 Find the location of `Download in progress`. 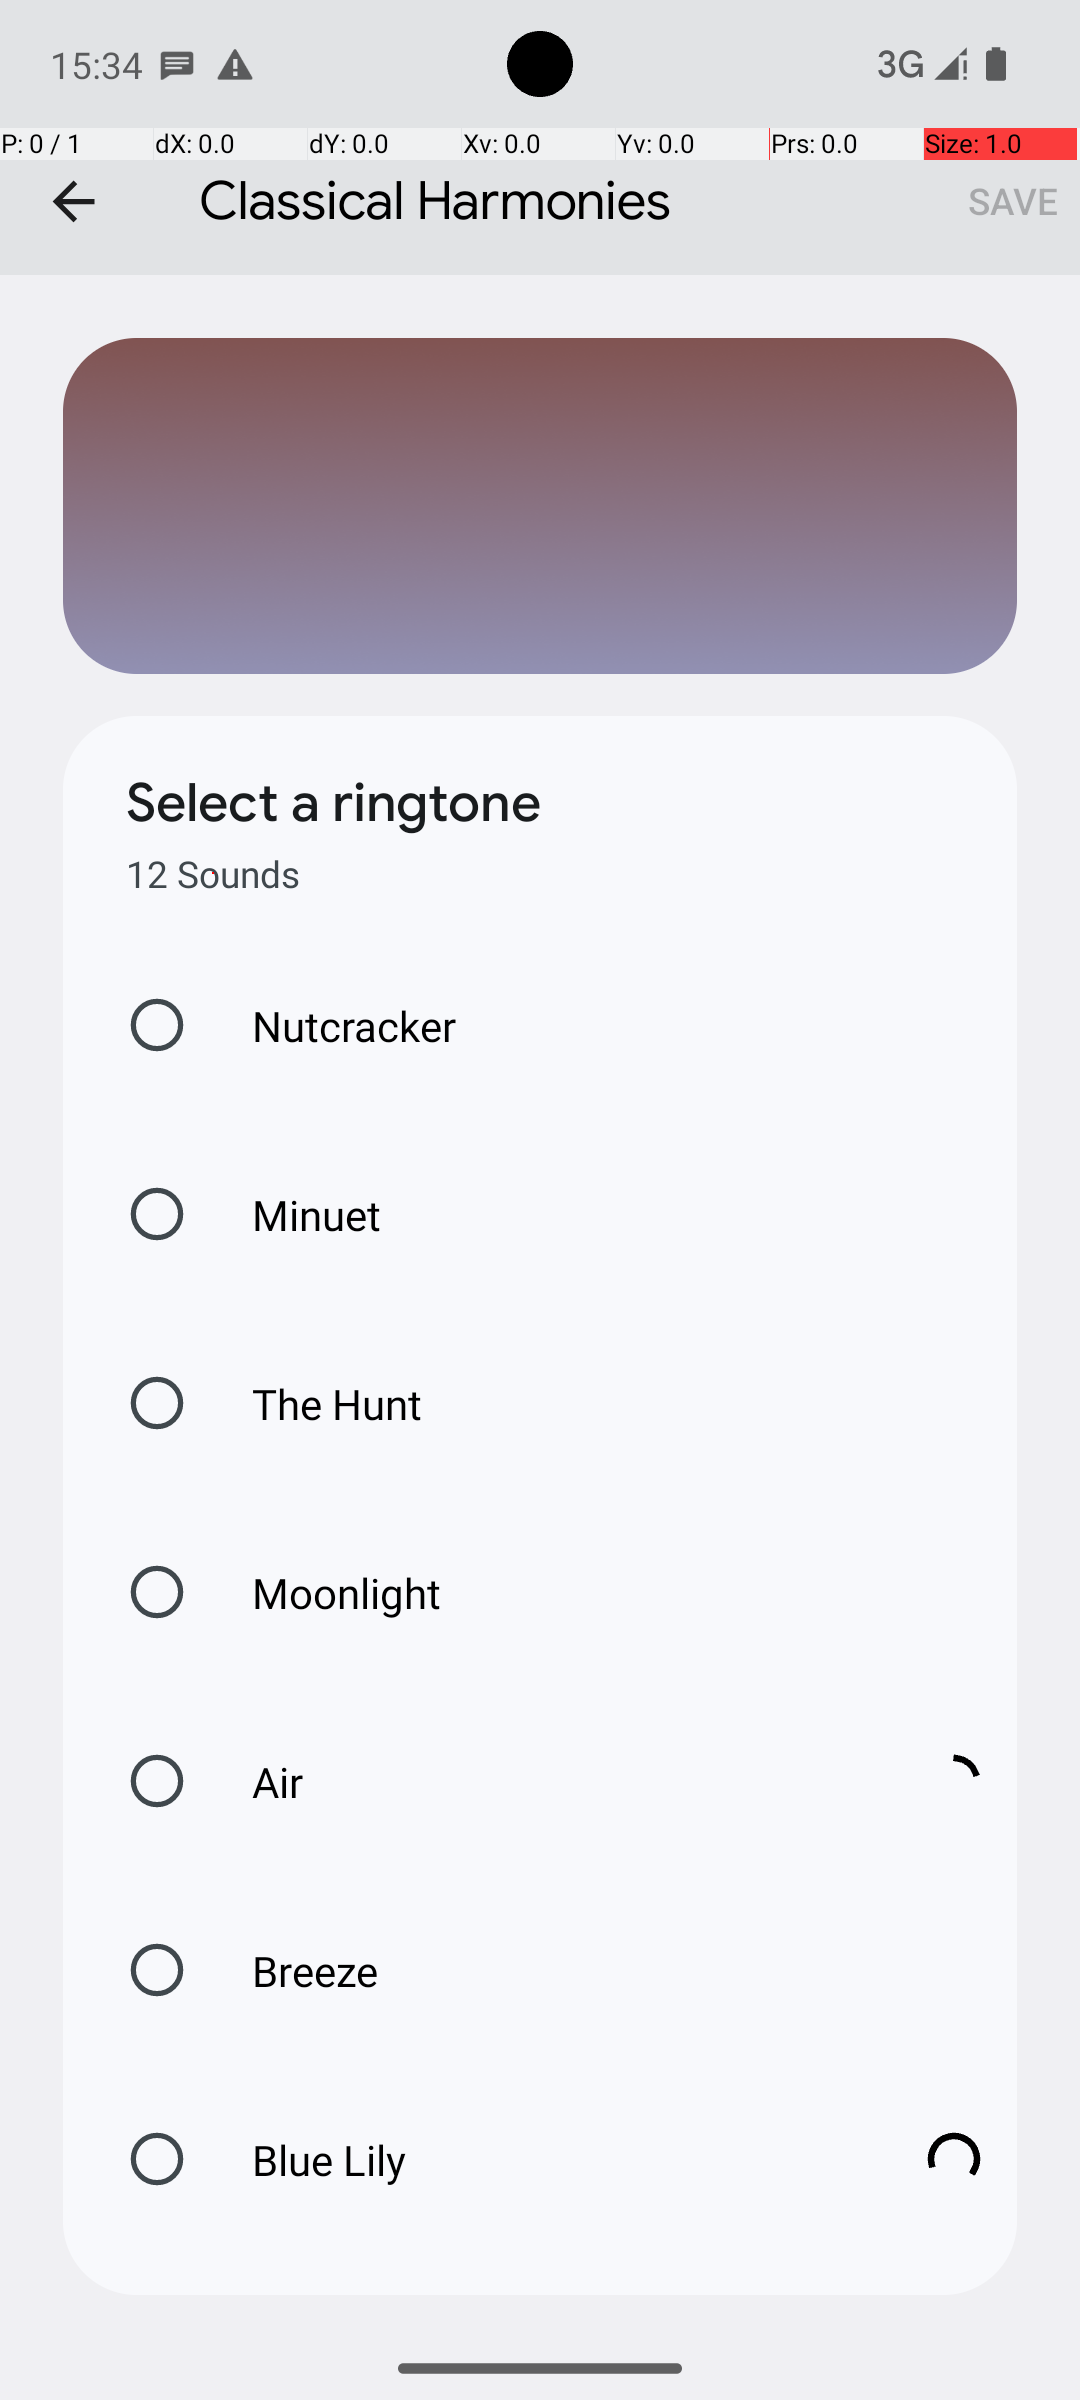

Download in progress is located at coordinates (954, 1781).